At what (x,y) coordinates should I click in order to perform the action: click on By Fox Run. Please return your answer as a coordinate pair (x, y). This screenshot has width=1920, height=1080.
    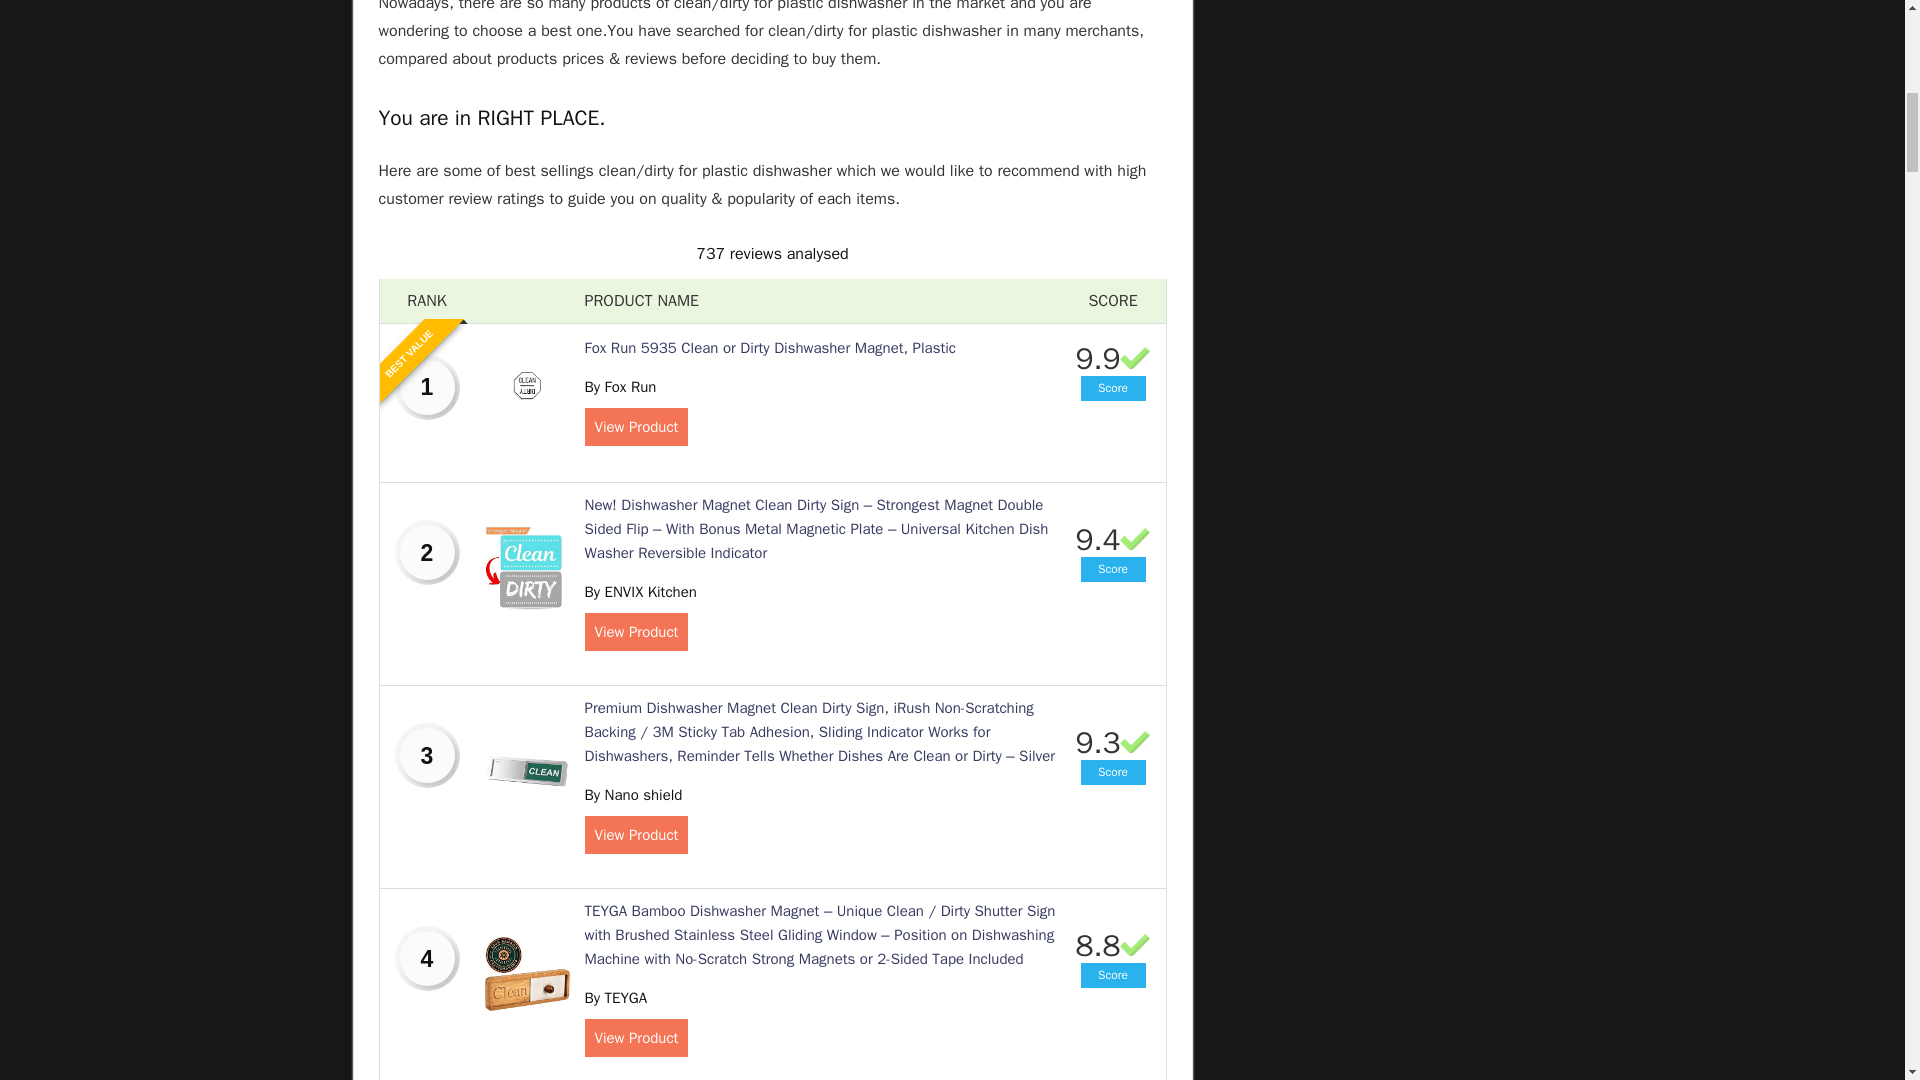
    Looking at the image, I should click on (620, 387).